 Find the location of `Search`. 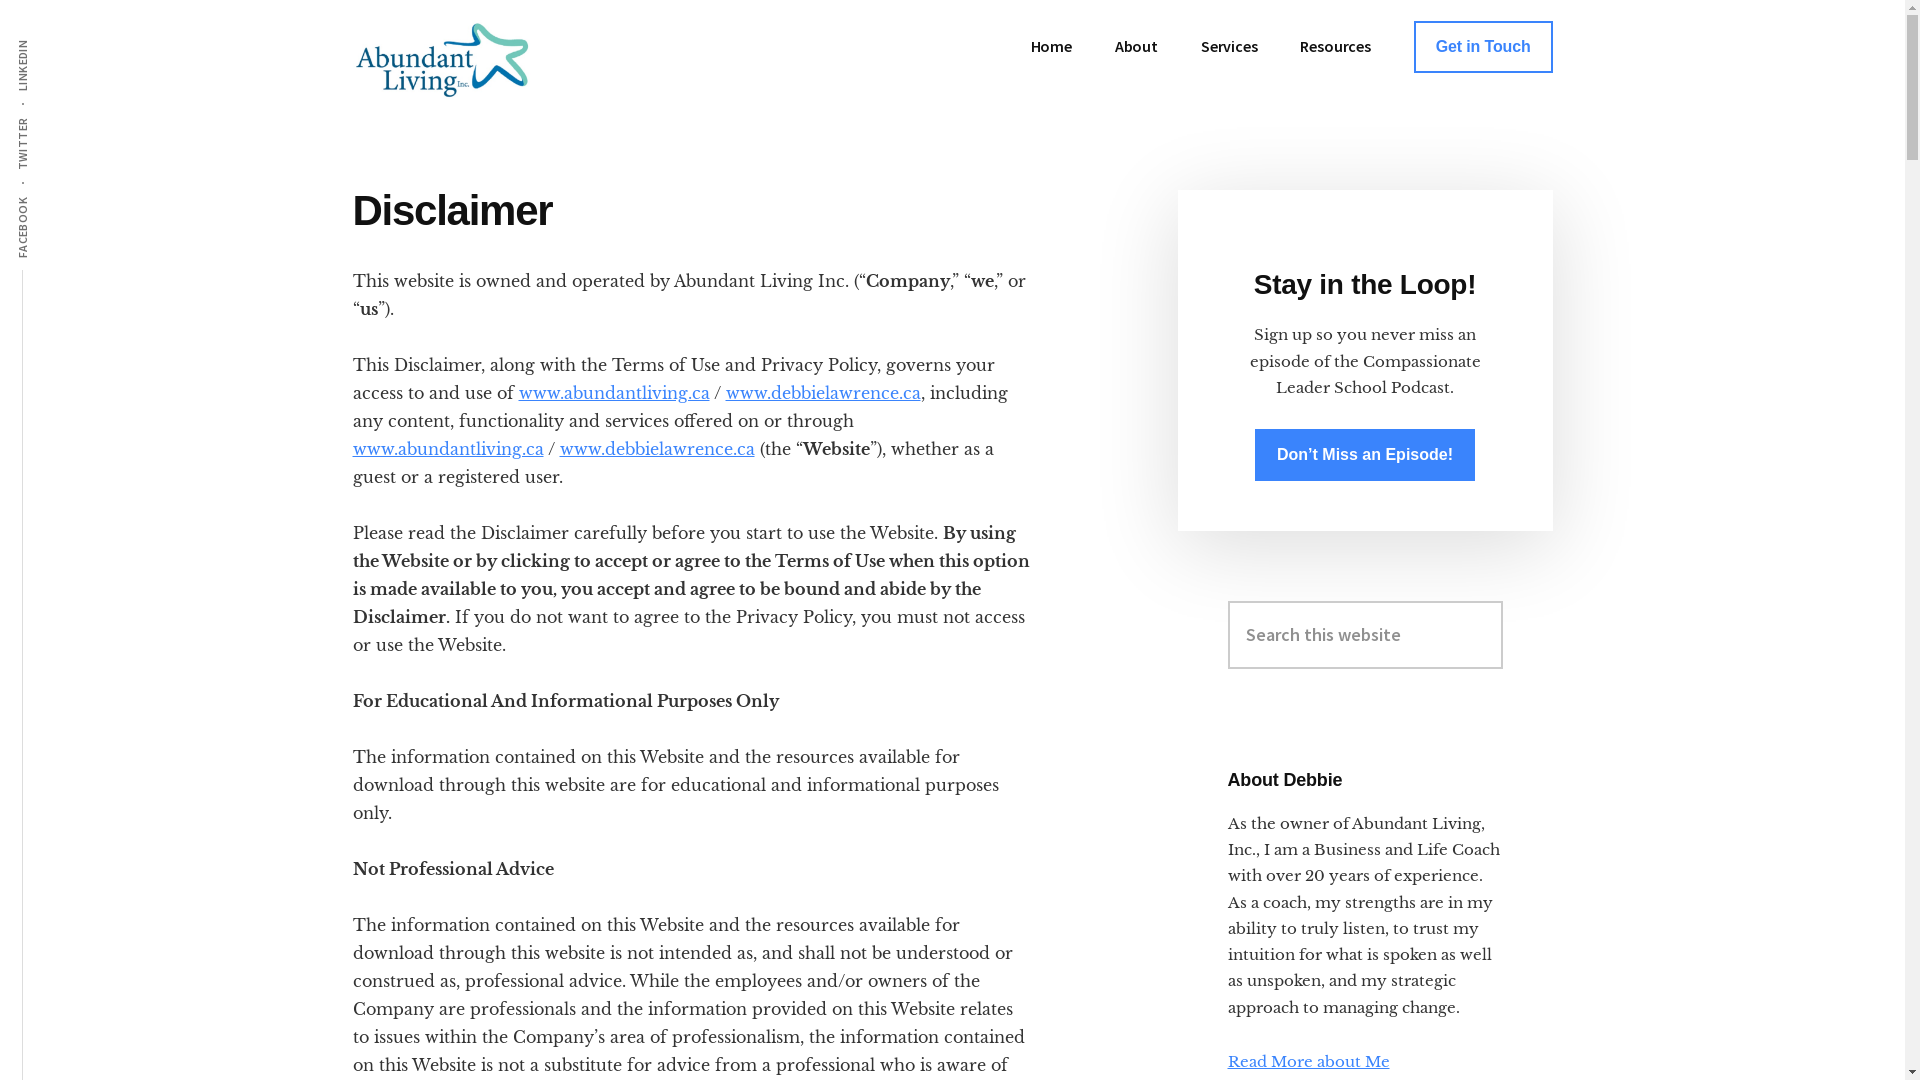

Search is located at coordinates (1502, 600).